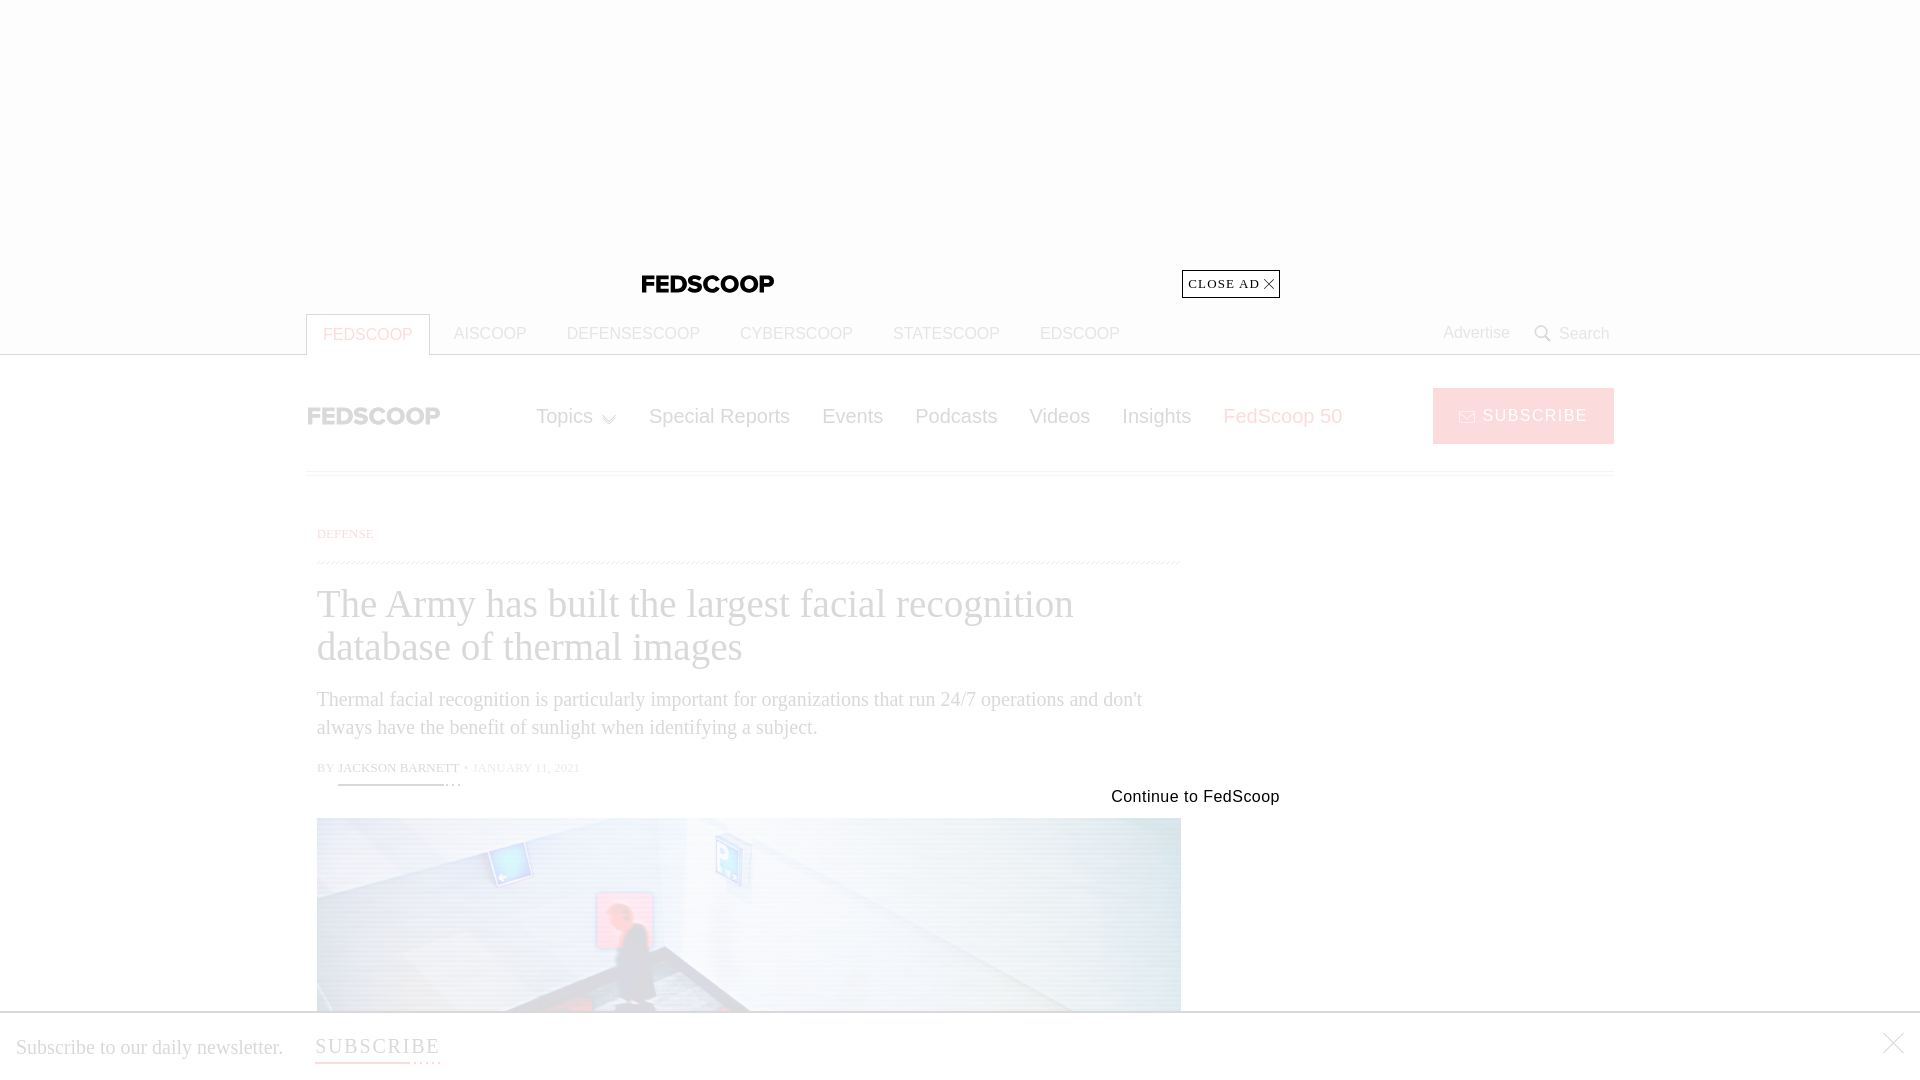 The height and width of the screenshot is (1080, 1920). I want to click on 3rd party ad content, so click(1453, 648).